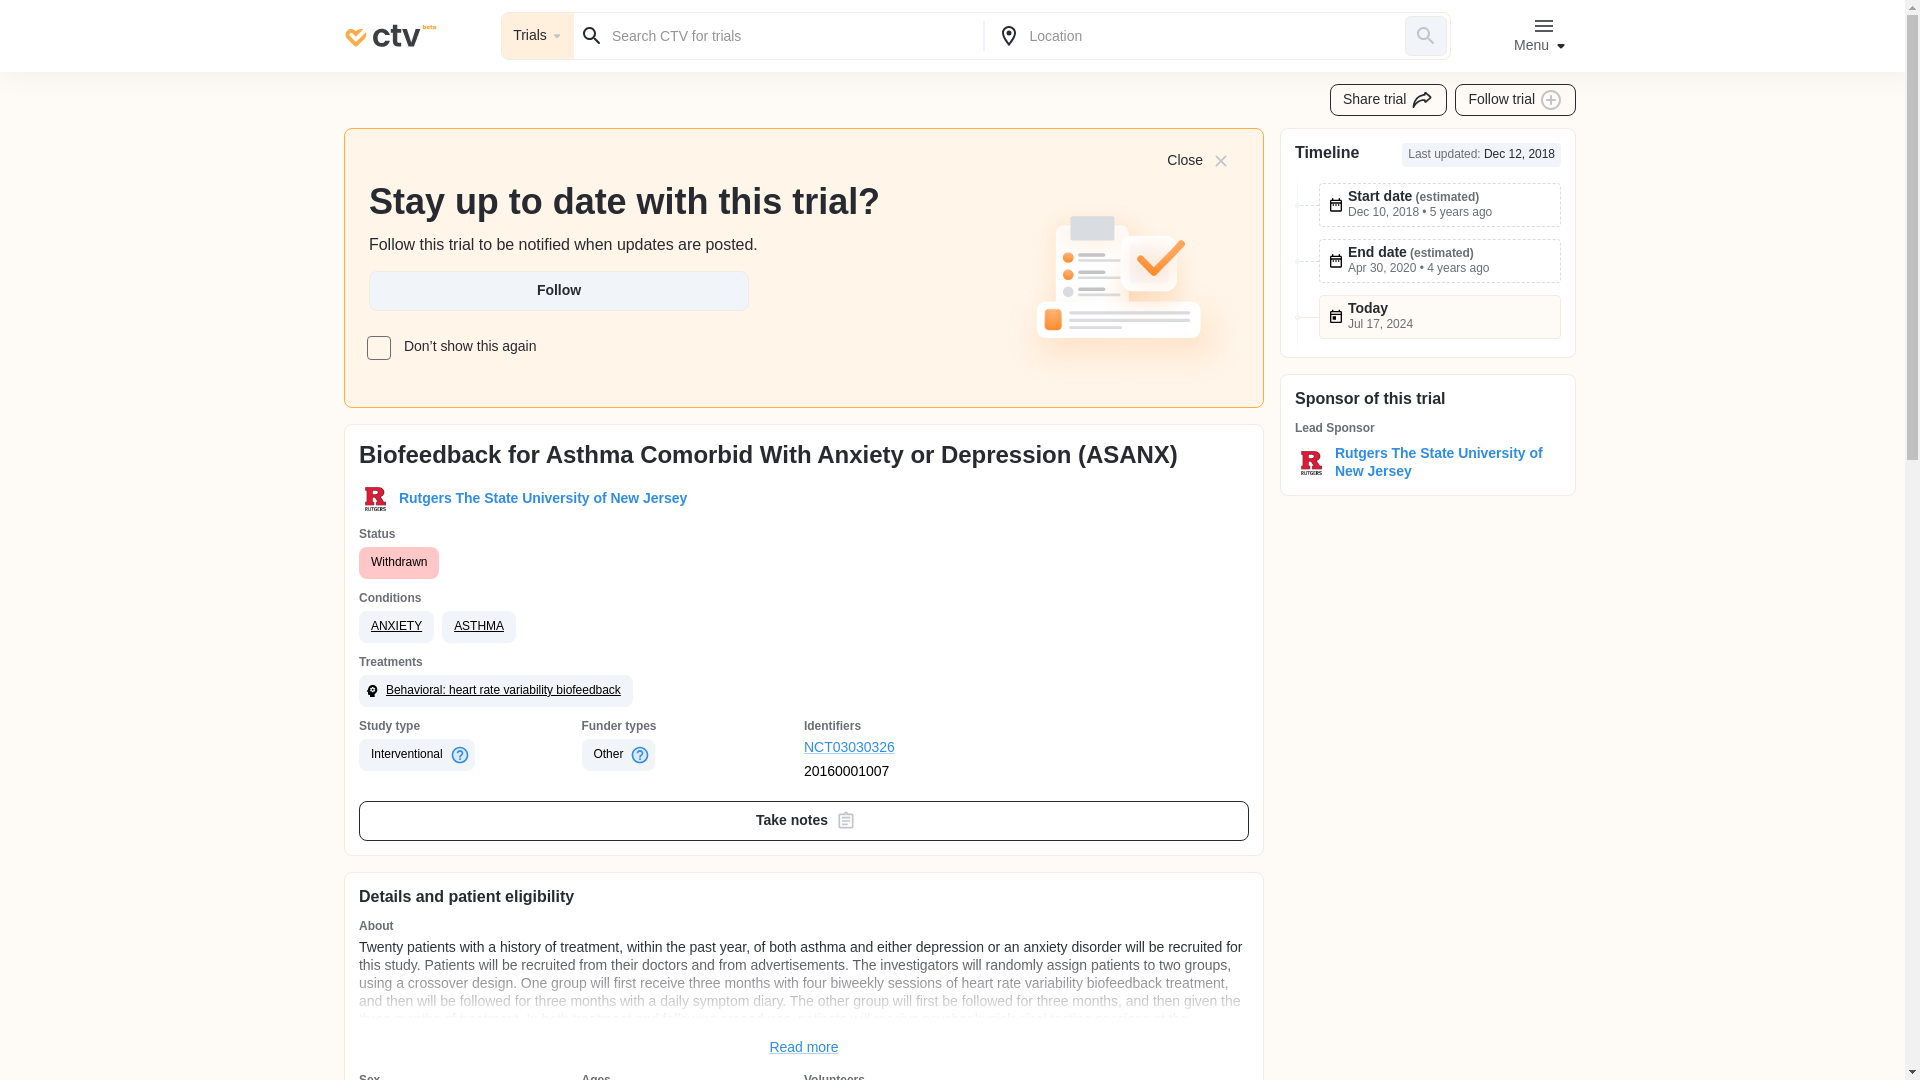  I want to click on Trials, so click(538, 36).